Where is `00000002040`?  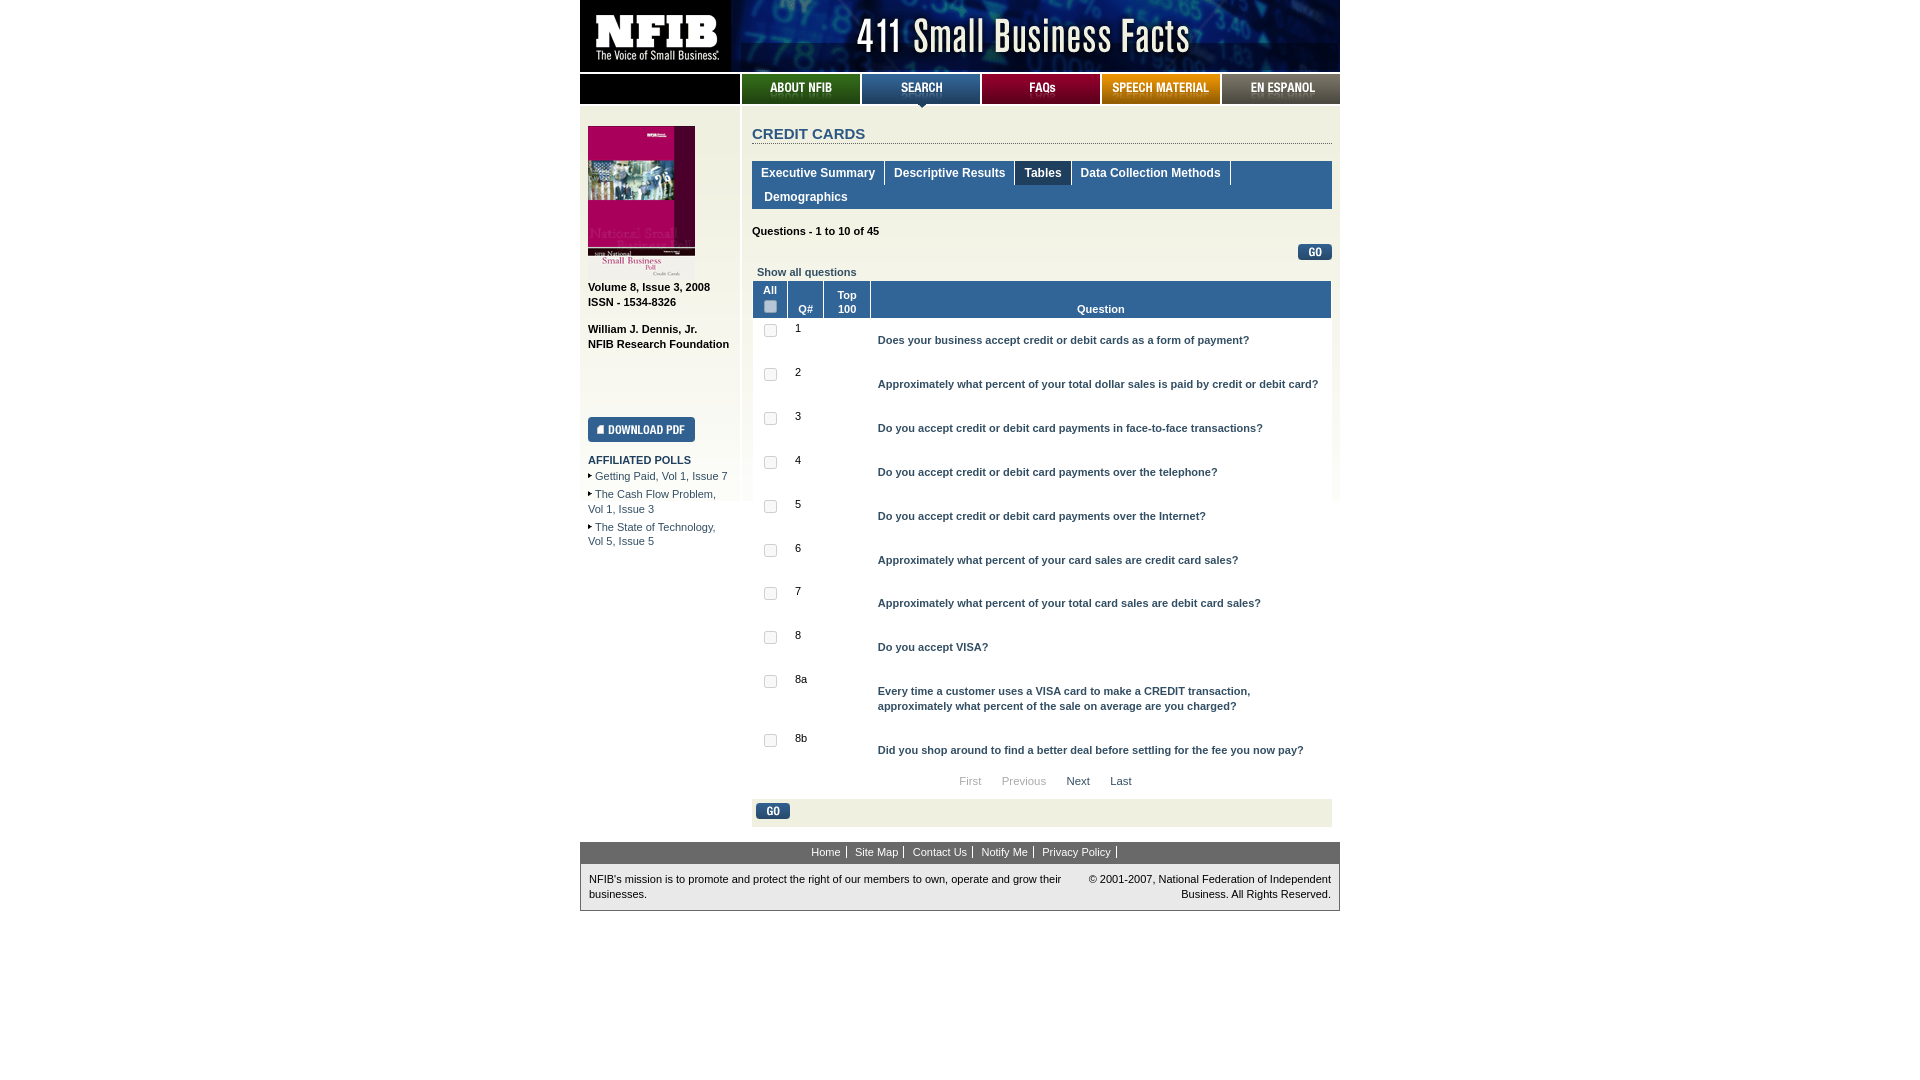
00000002040 is located at coordinates (770, 594).